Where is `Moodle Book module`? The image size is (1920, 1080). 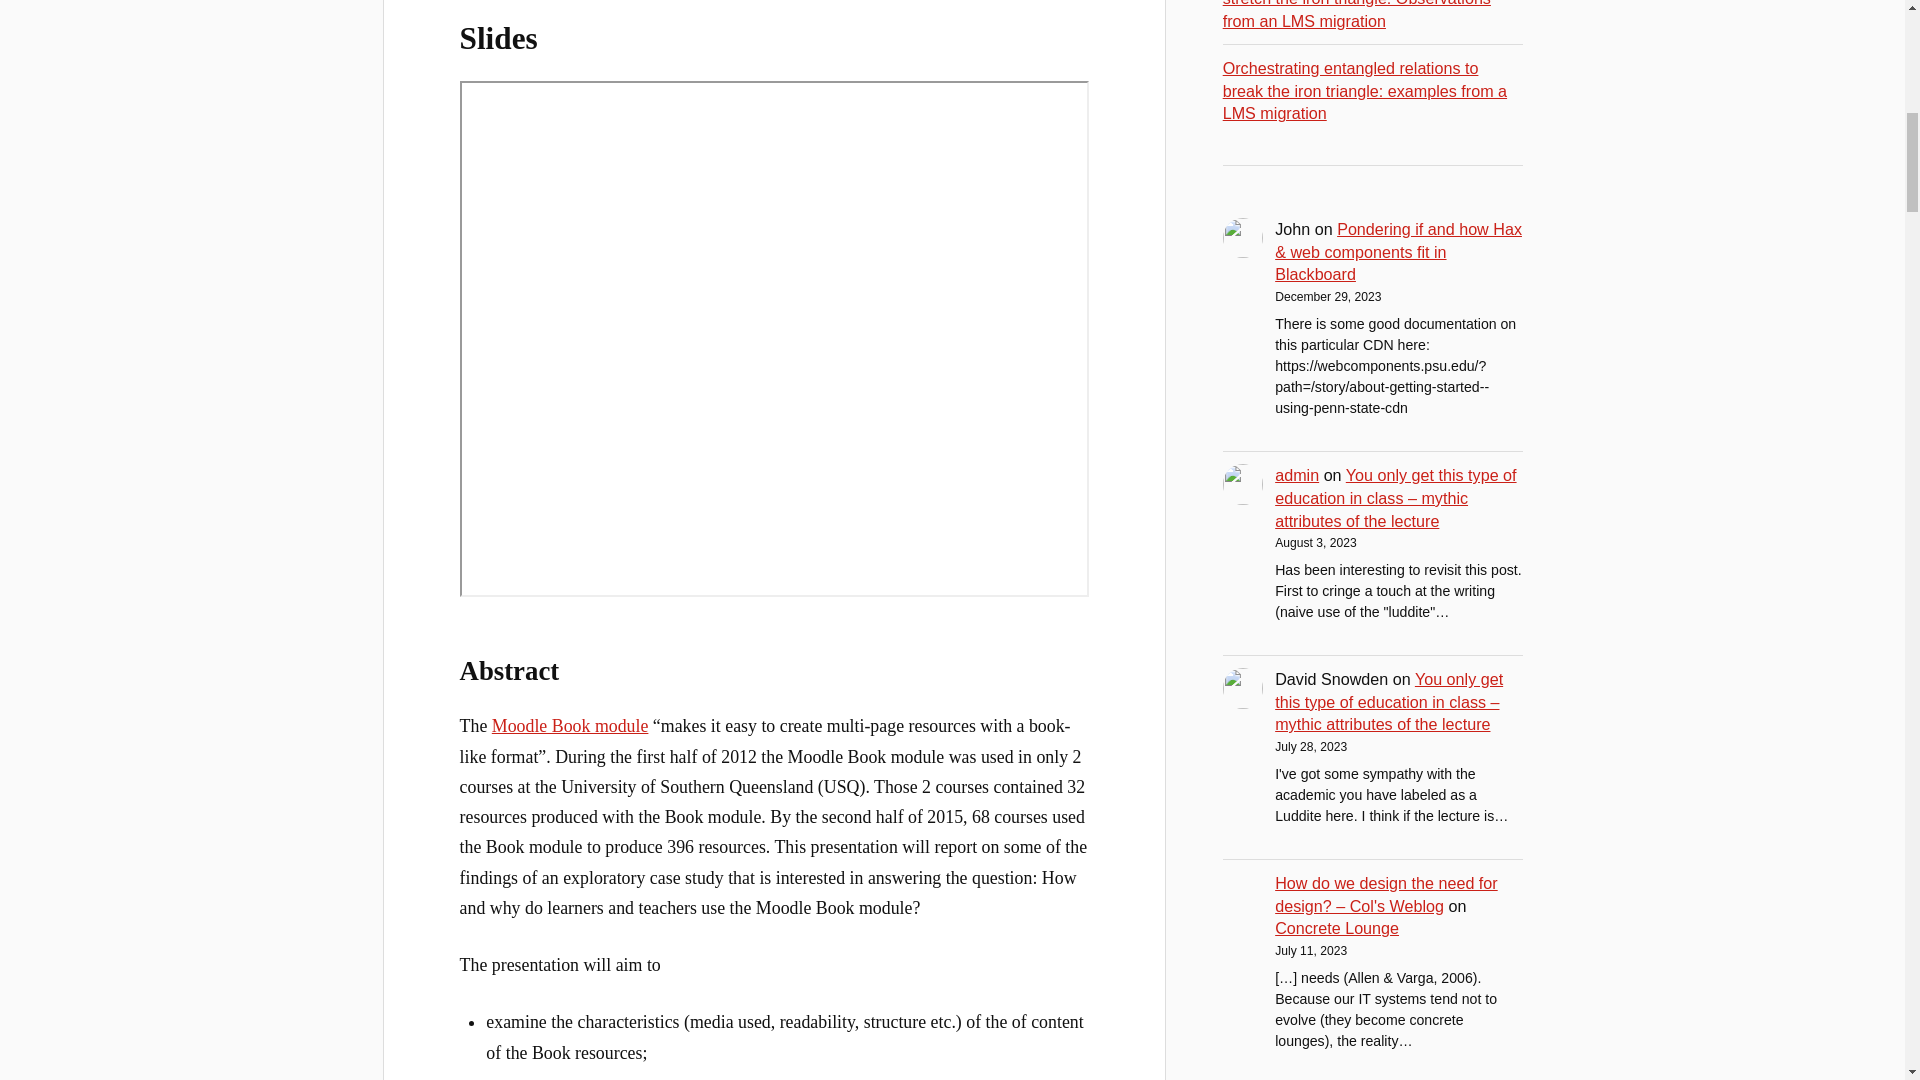
Moodle Book module is located at coordinates (570, 726).